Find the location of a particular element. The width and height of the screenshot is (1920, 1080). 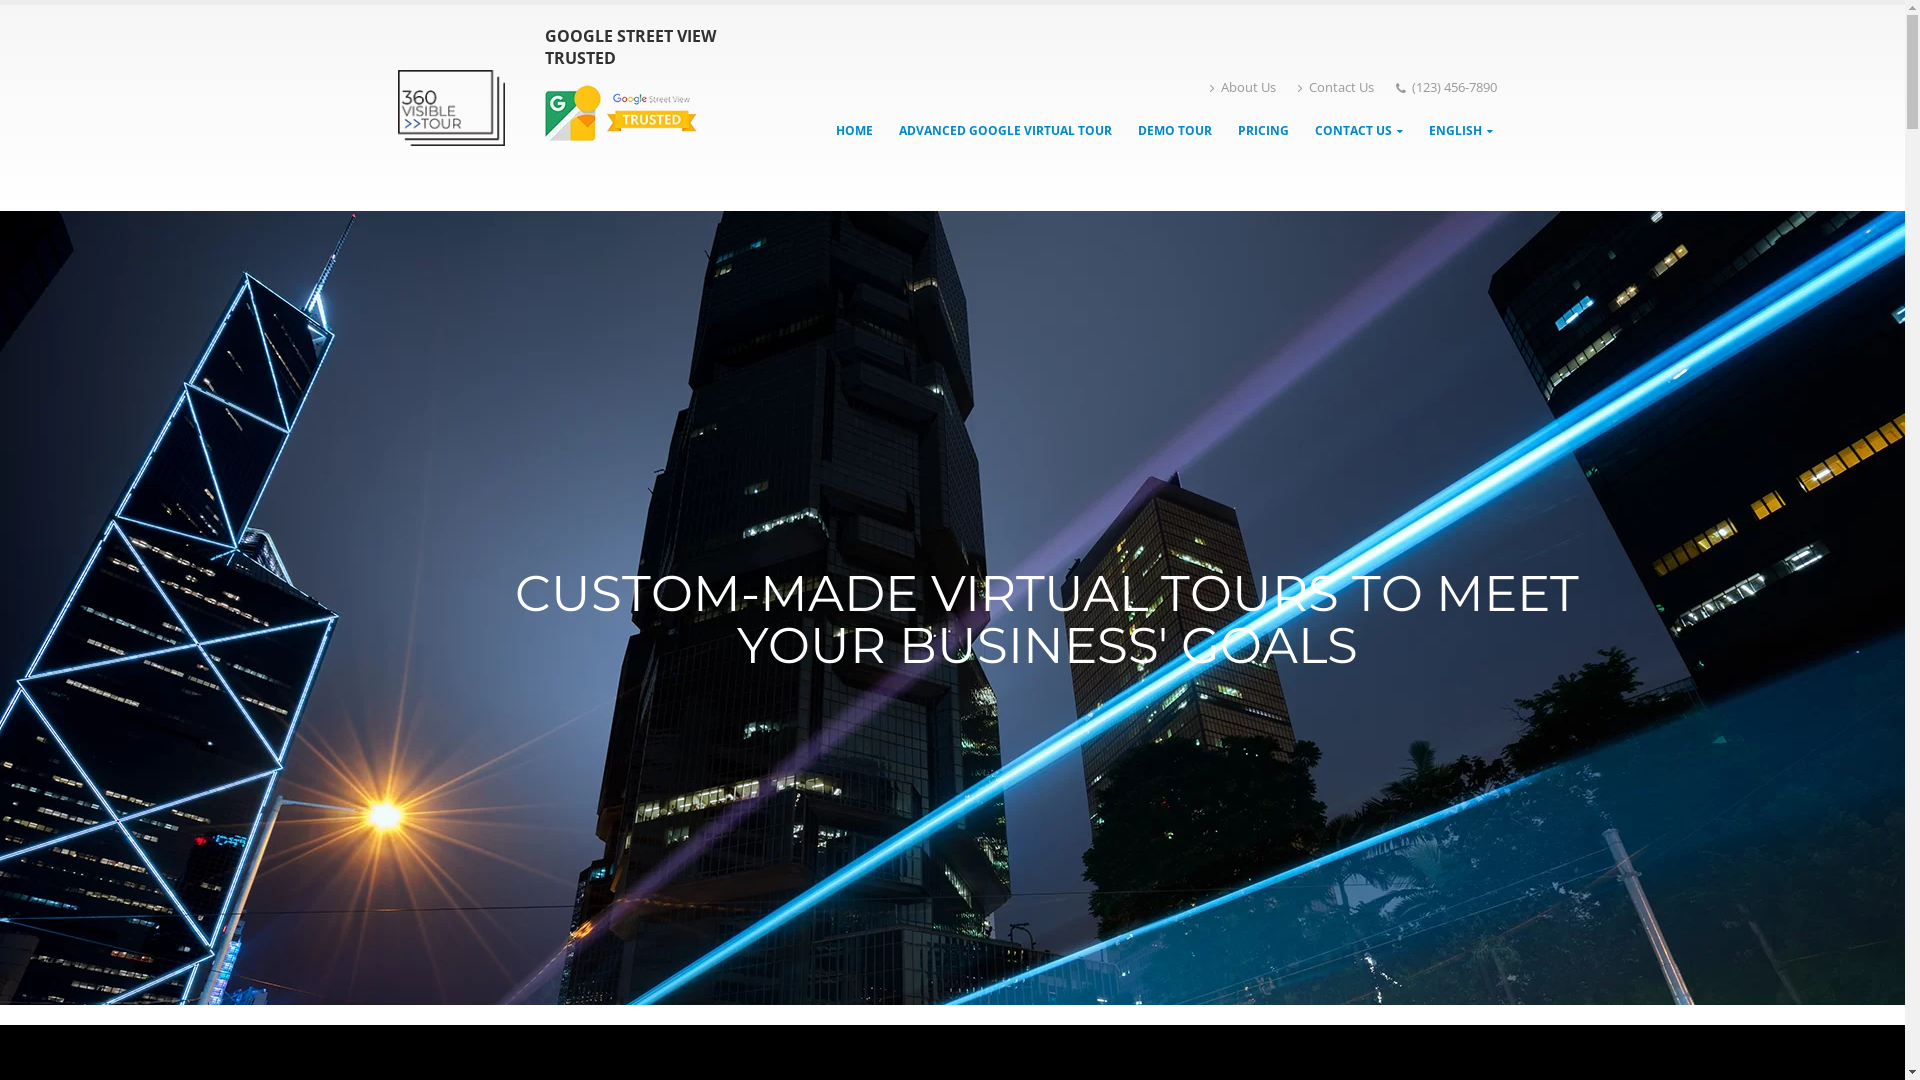

Contact Us is located at coordinates (1336, 88).